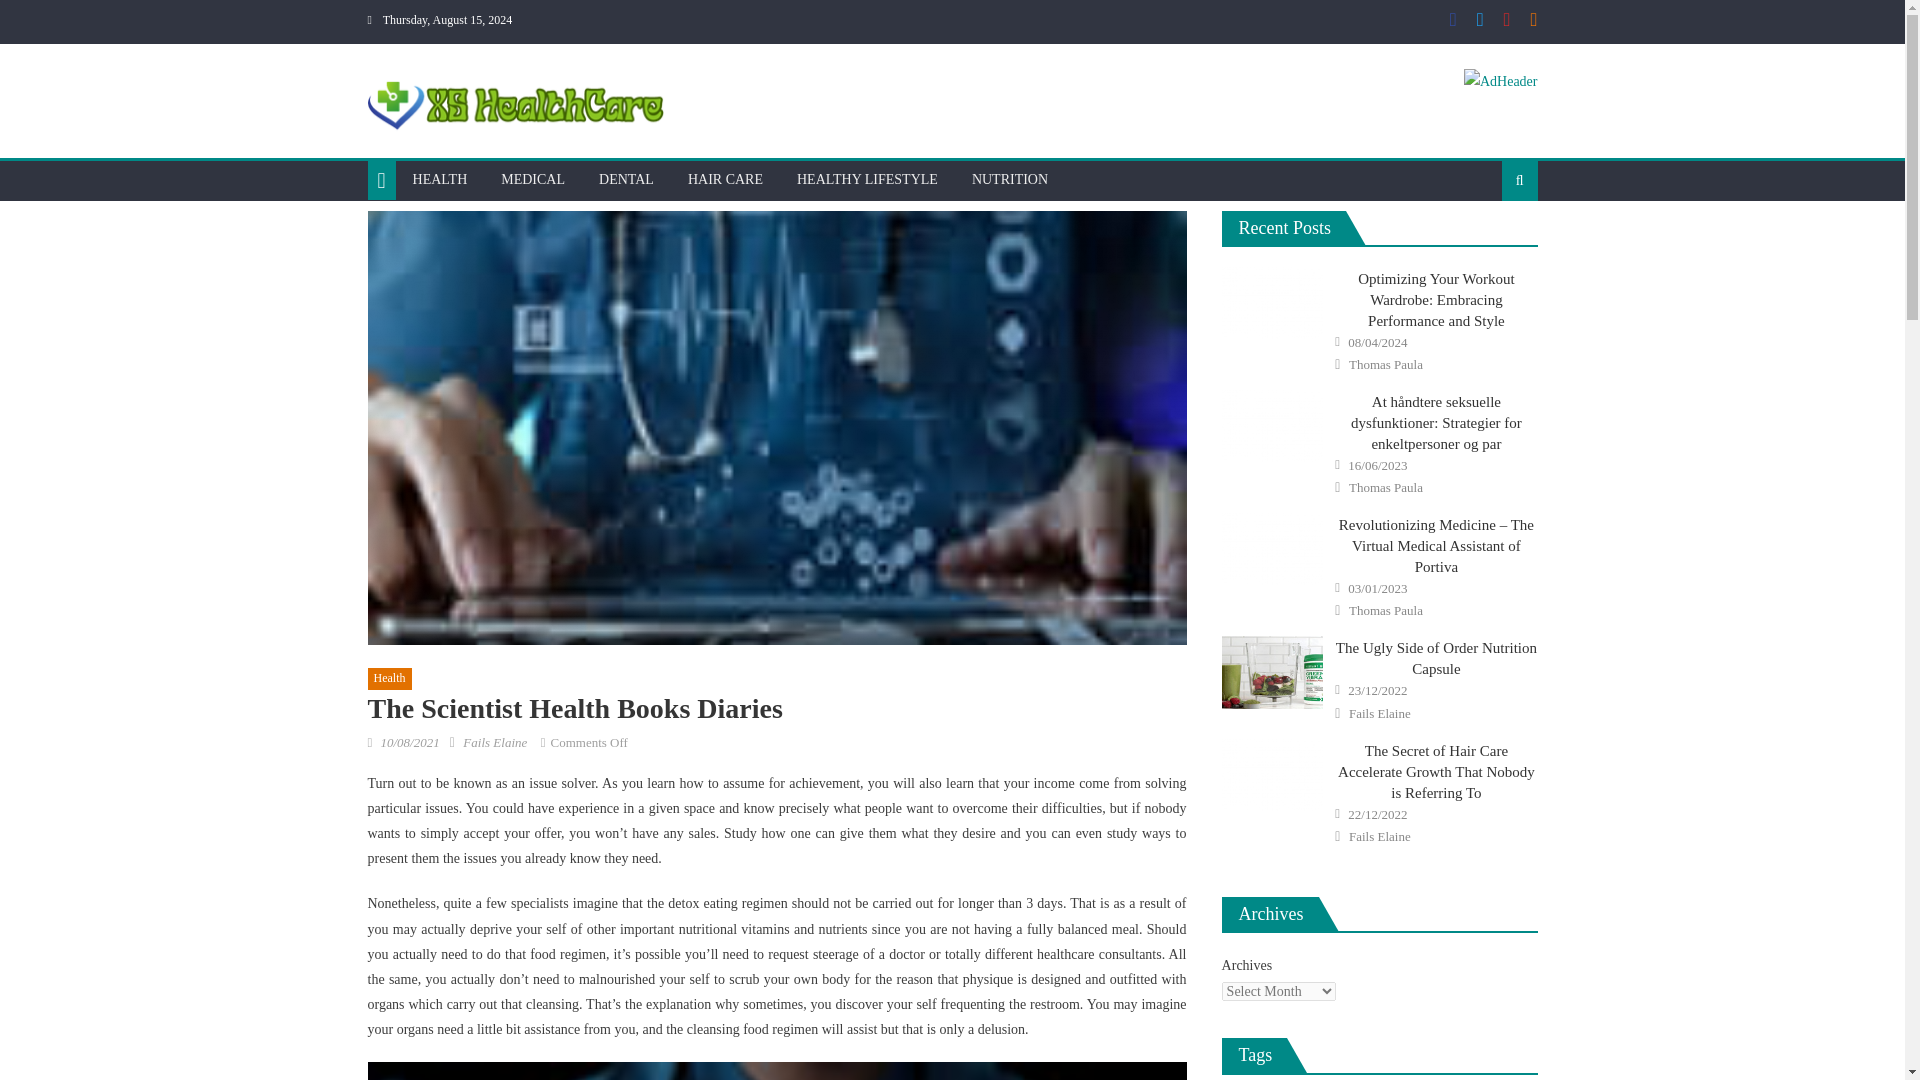  Describe the element at coordinates (532, 179) in the screenshot. I see `MEDICAL` at that location.